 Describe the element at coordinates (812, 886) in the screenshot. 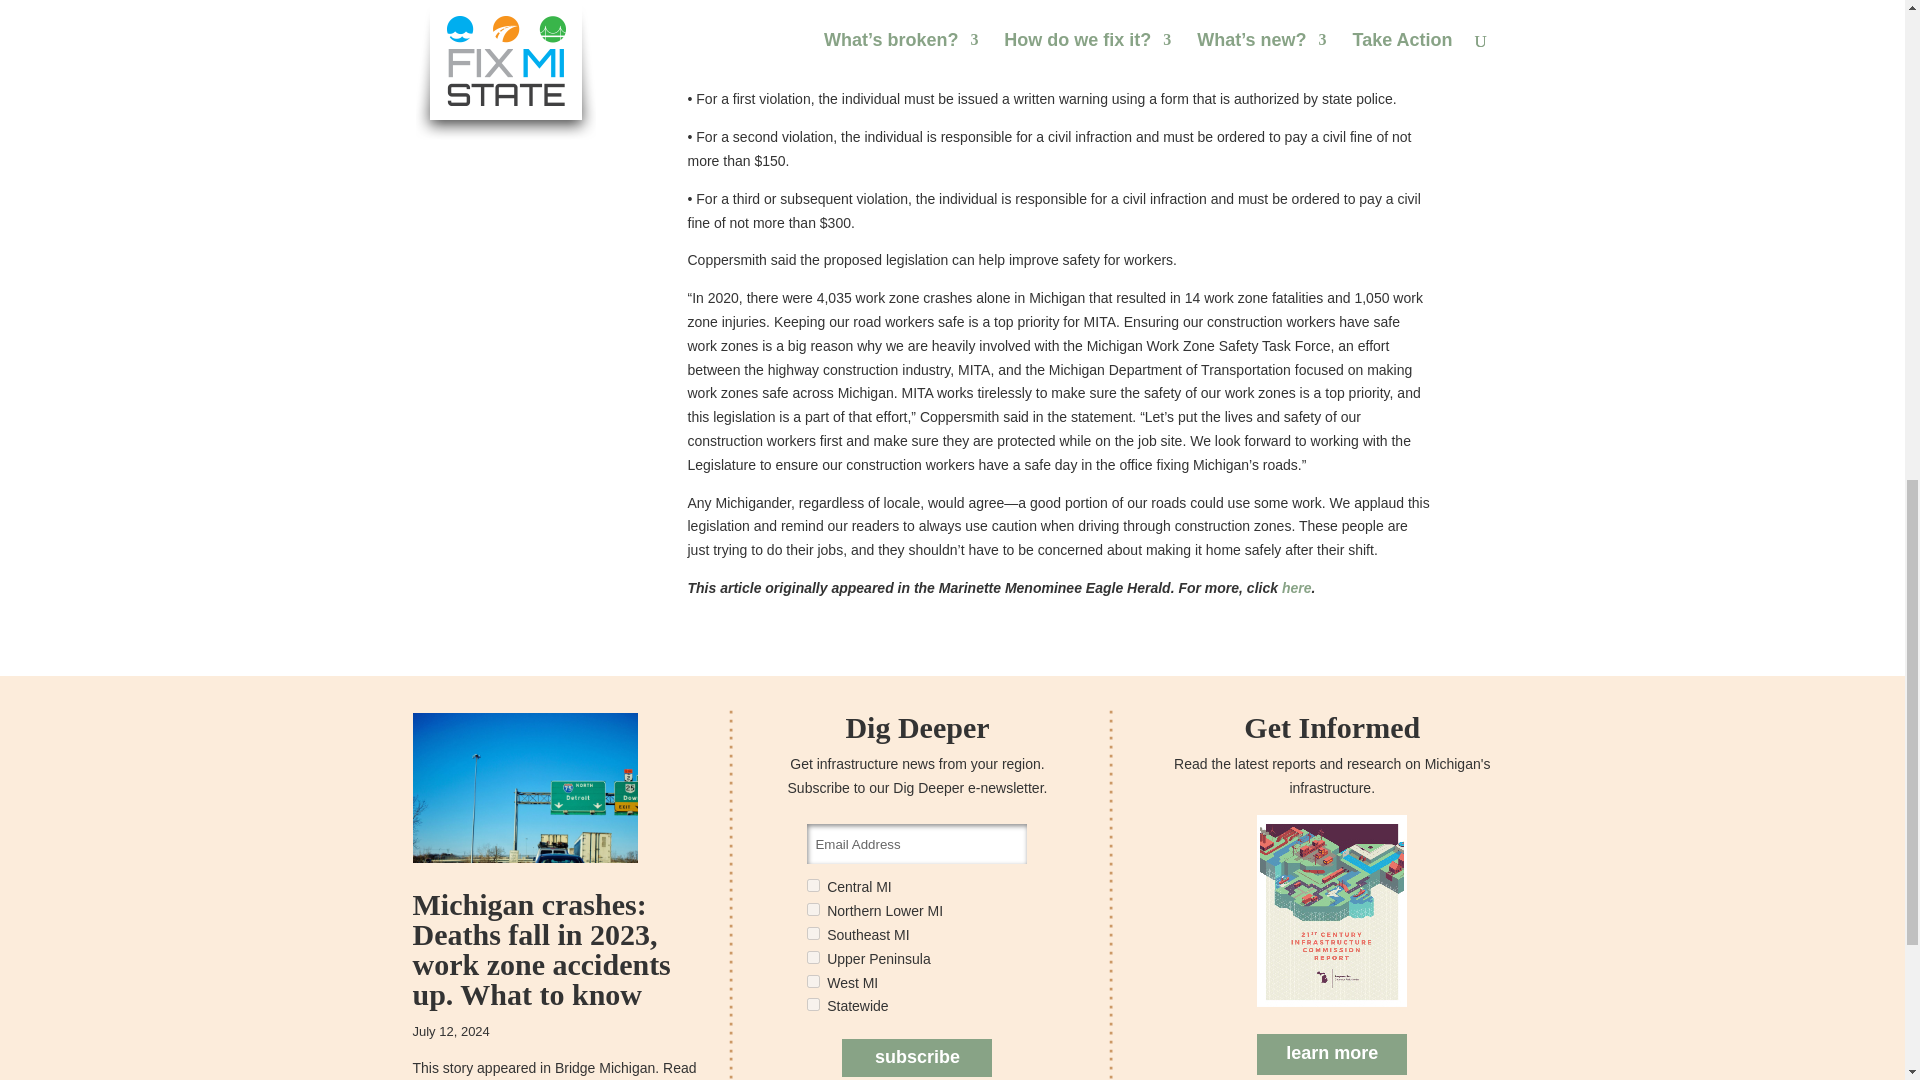

I see `Central MI` at that location.